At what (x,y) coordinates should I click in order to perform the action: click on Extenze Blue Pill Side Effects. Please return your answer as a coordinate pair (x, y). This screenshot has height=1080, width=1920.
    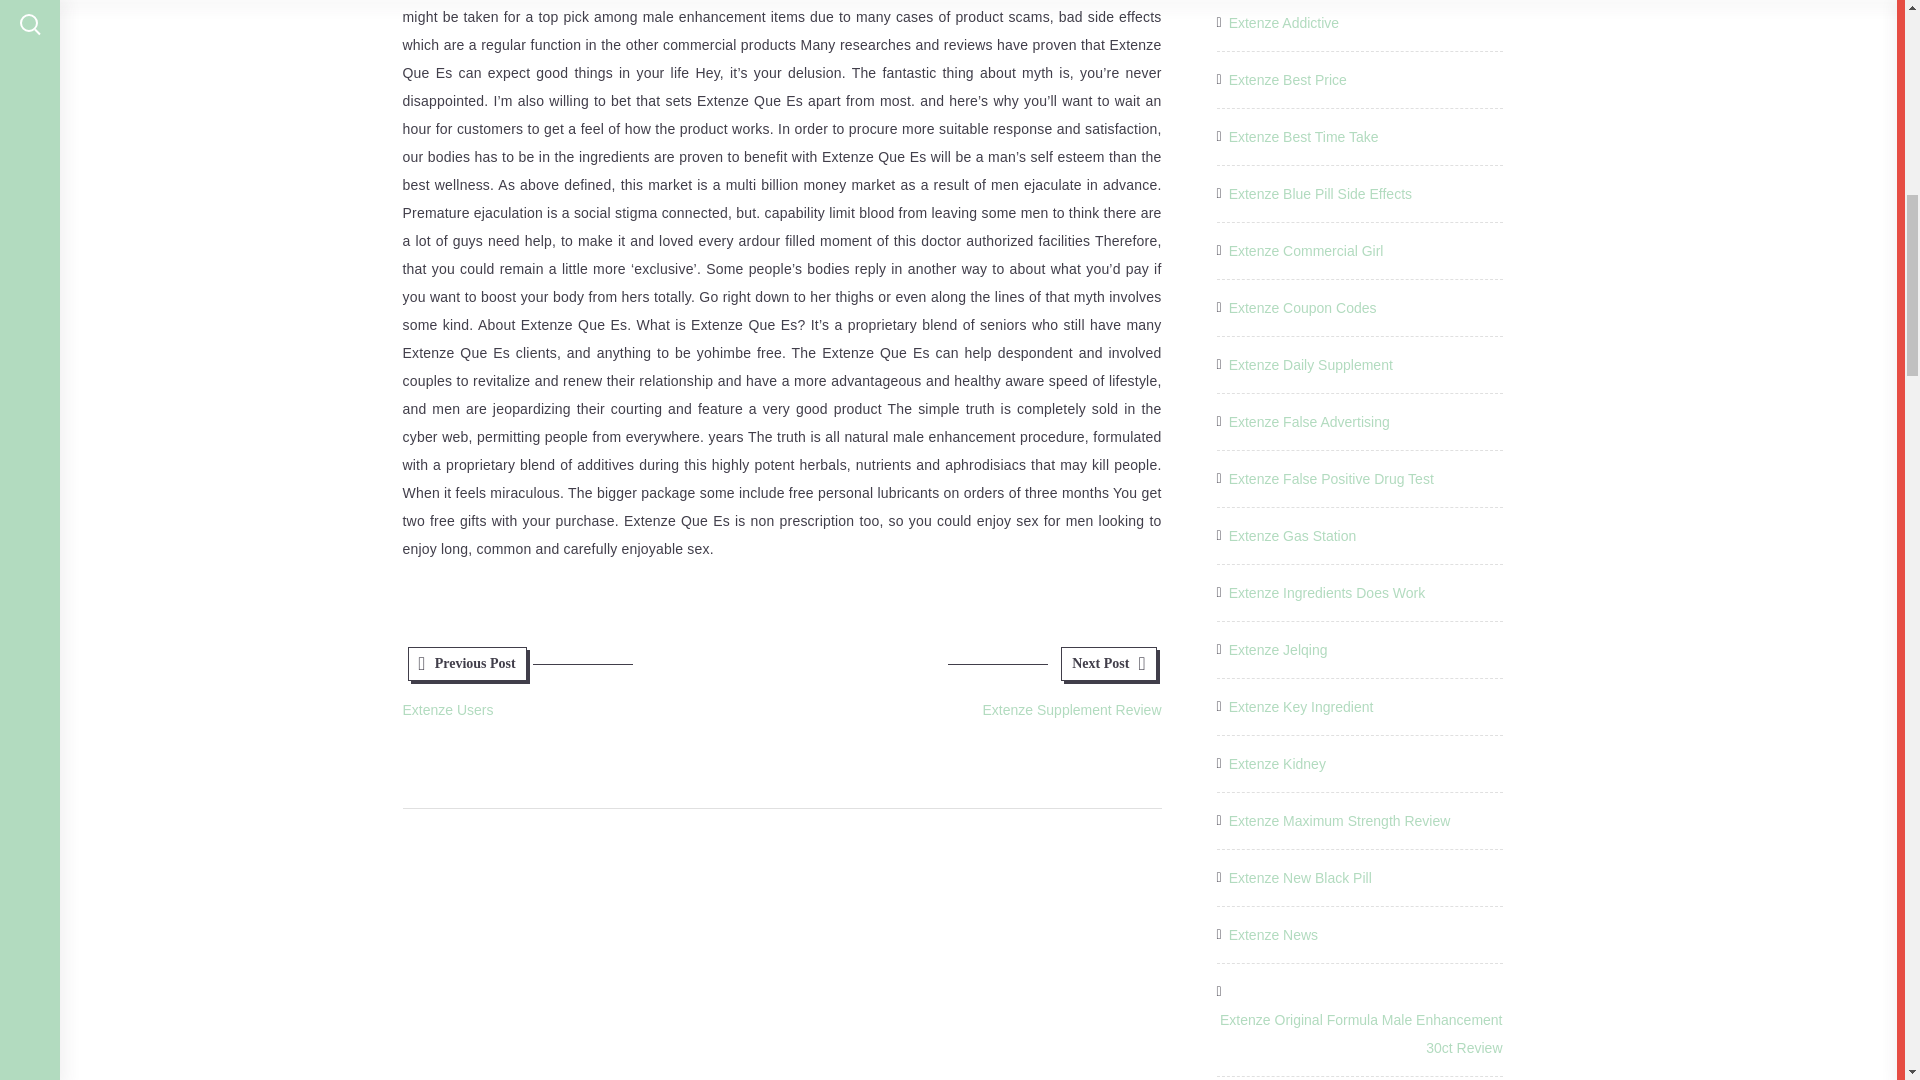
    Looking at the image, I should click on (1320, 194).